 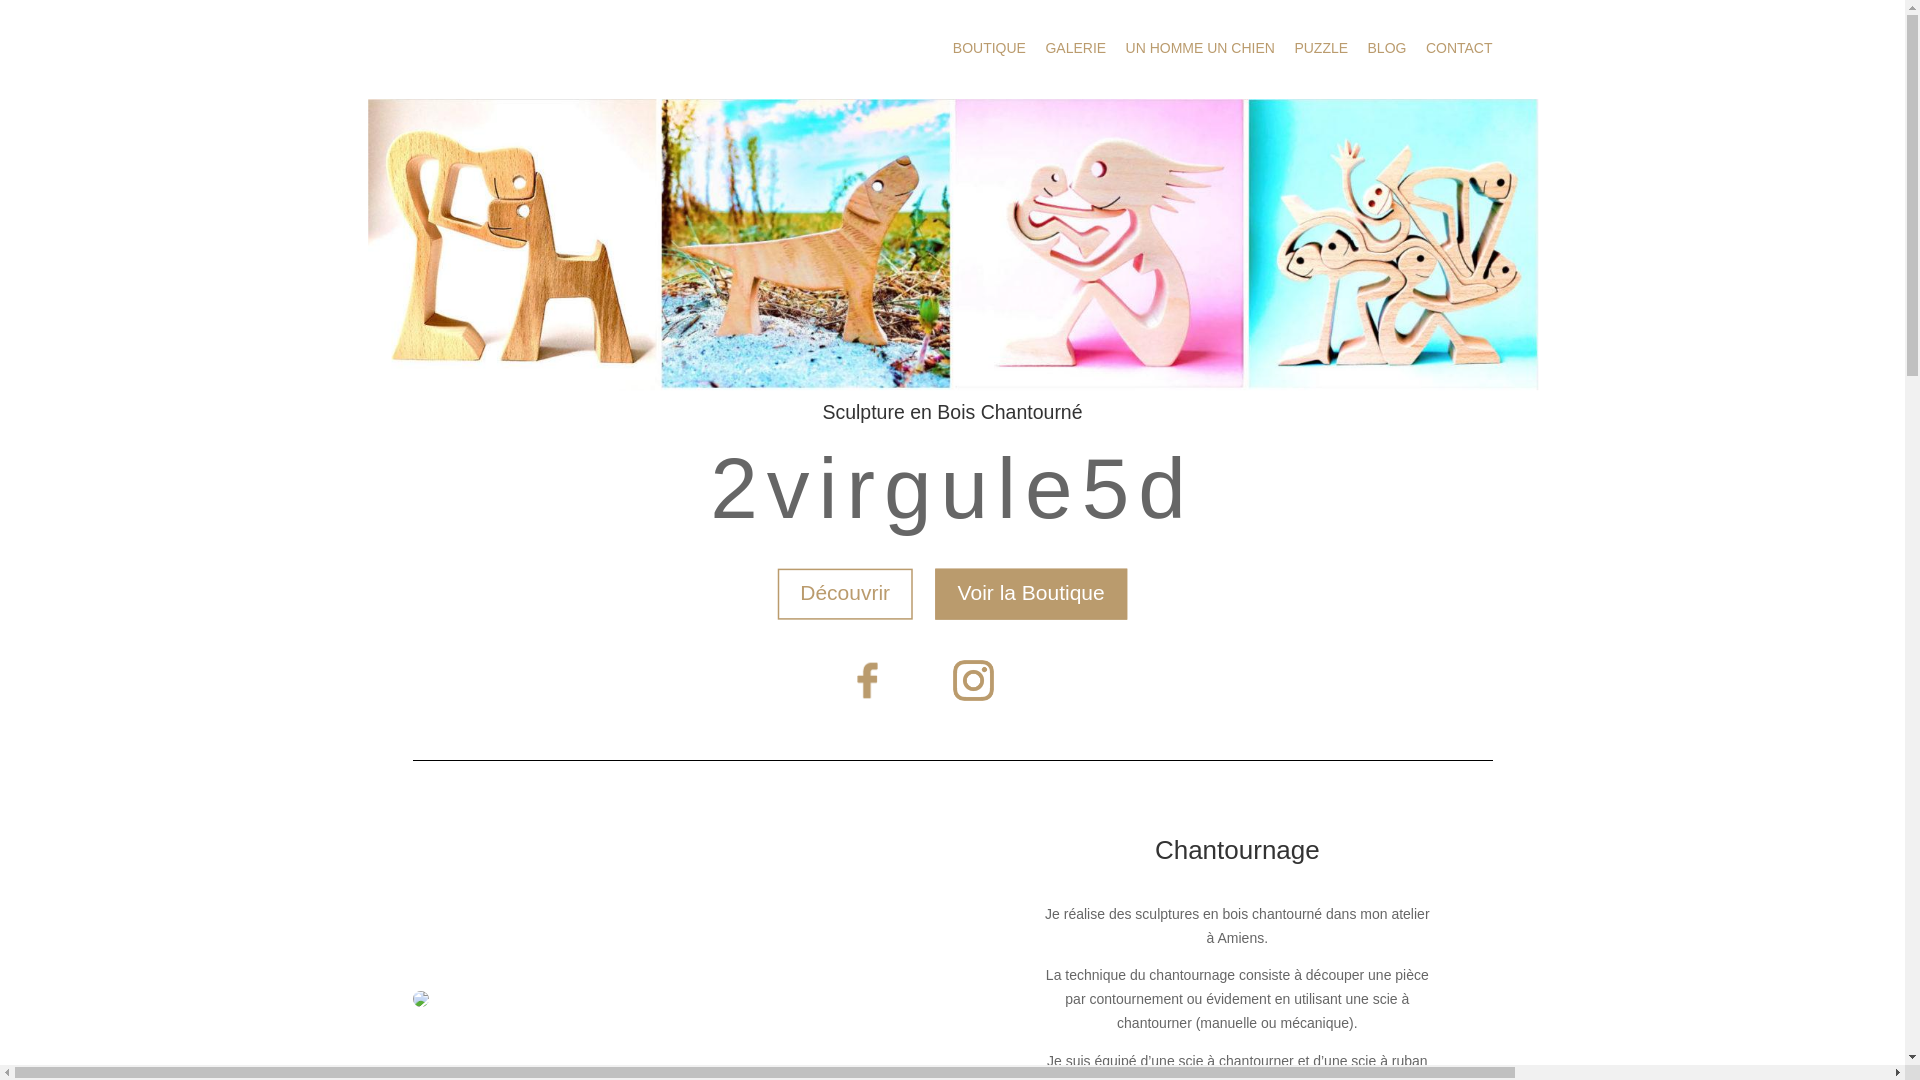 What do you see at coordinates (1388, 48) in the screenshot?
I see `BLOG` at bounding box center [1388, 48].